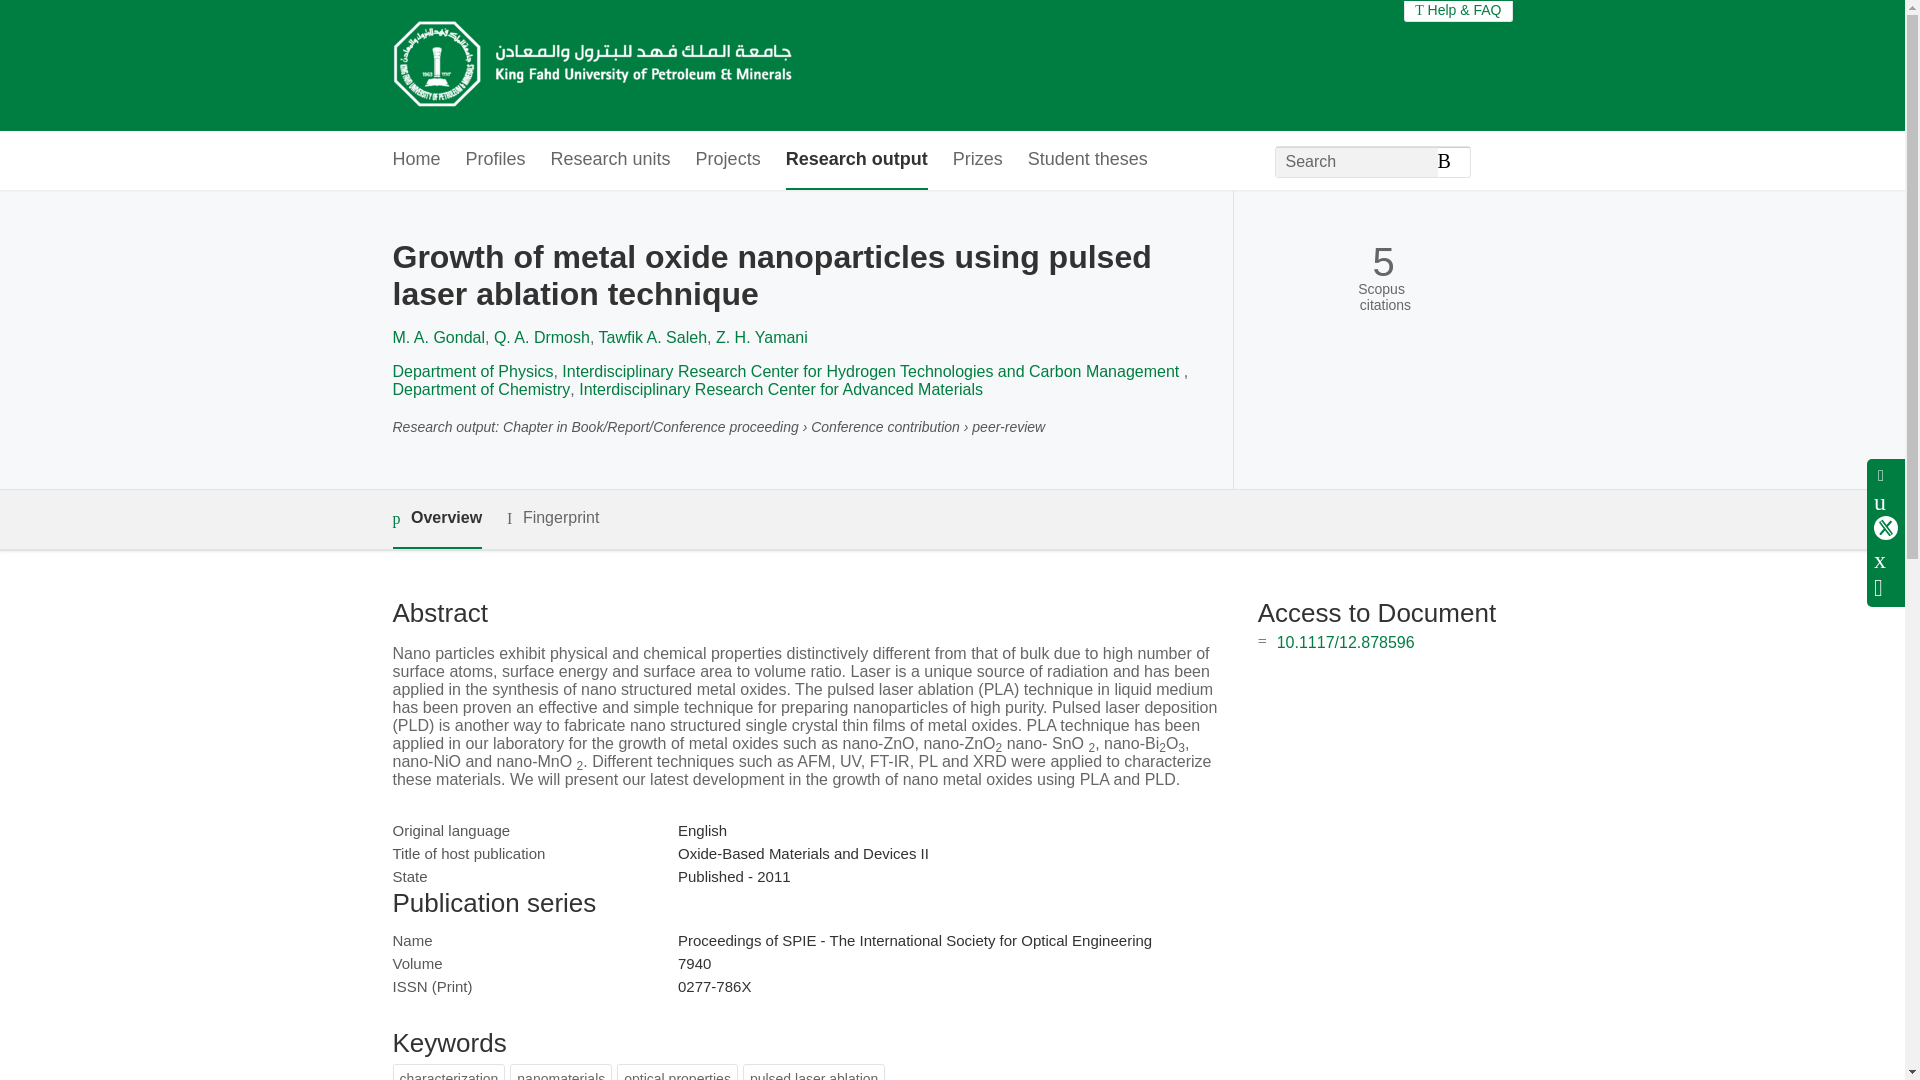  Describe the element at coordinates (496, 160) in the screenshot. I see `Profiles` at that location.